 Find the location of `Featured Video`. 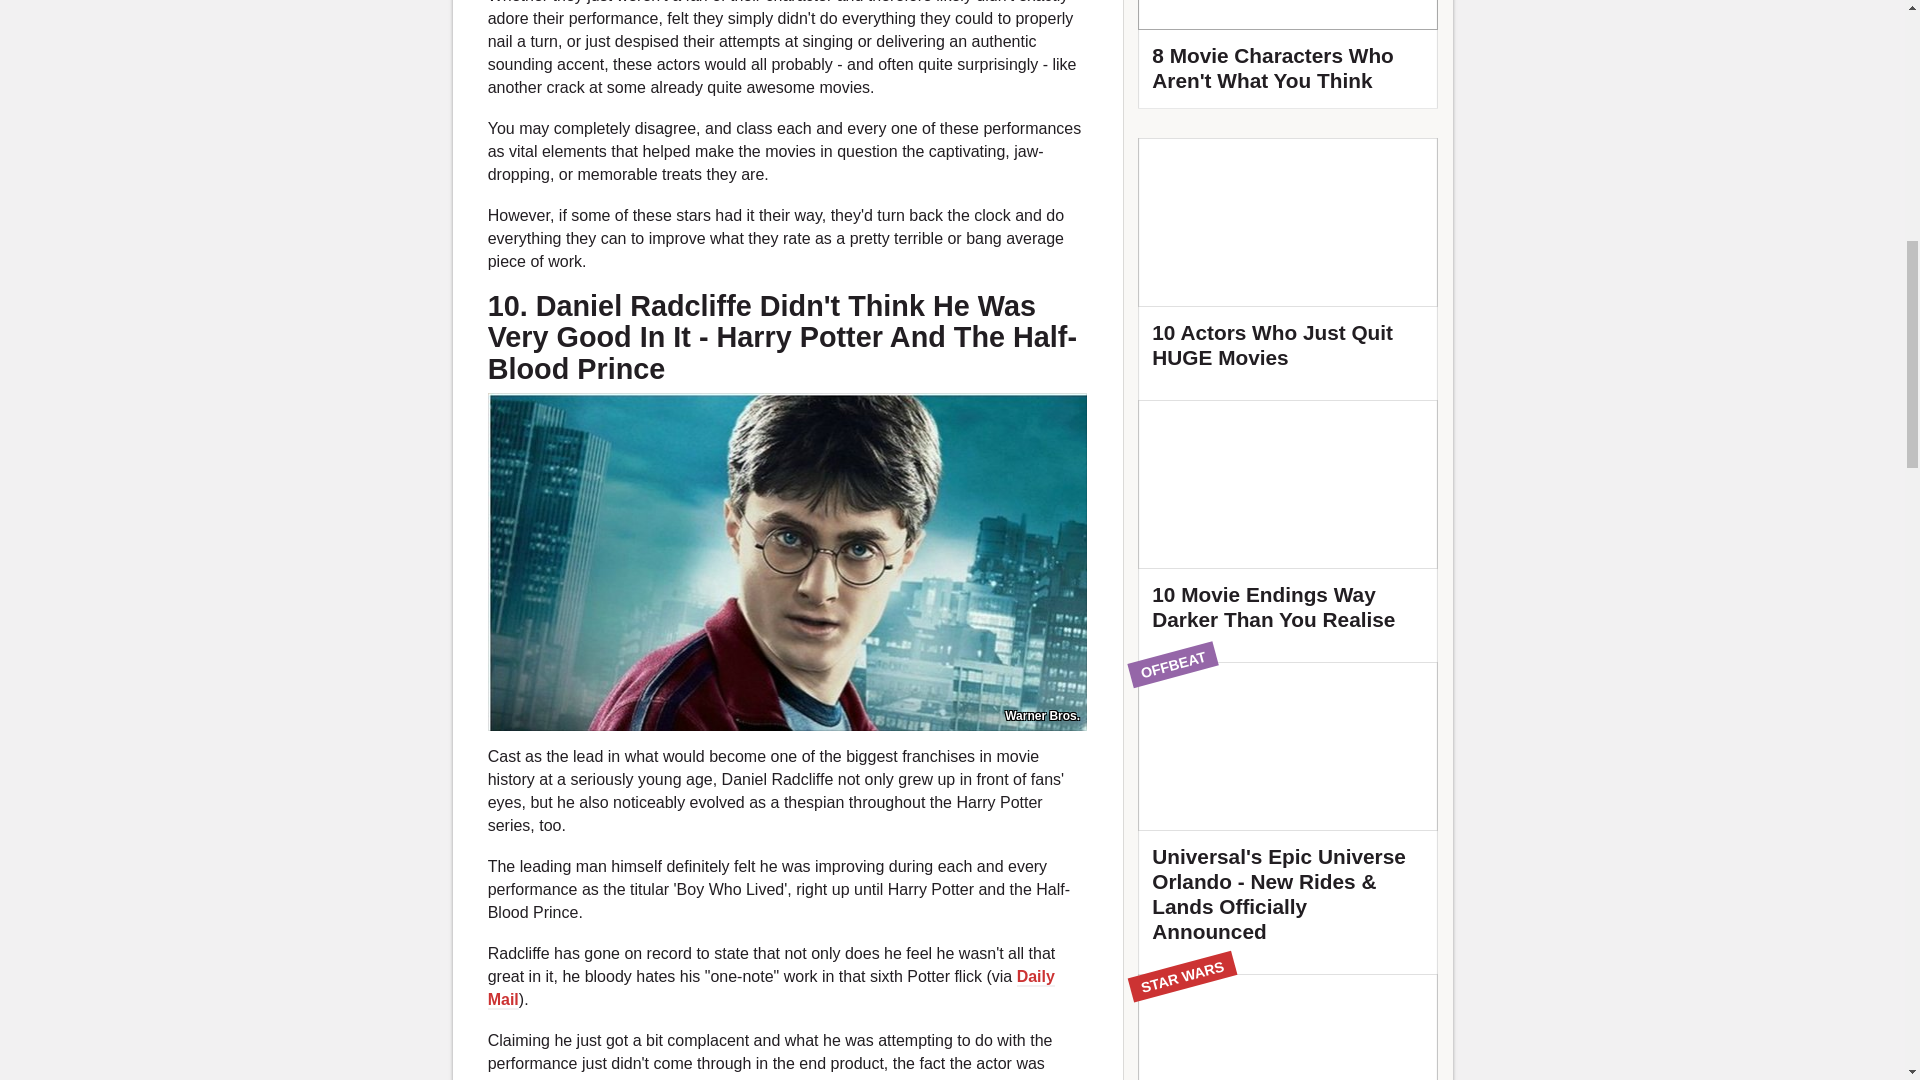

Featured Video is located at coordinates (1288, 54).